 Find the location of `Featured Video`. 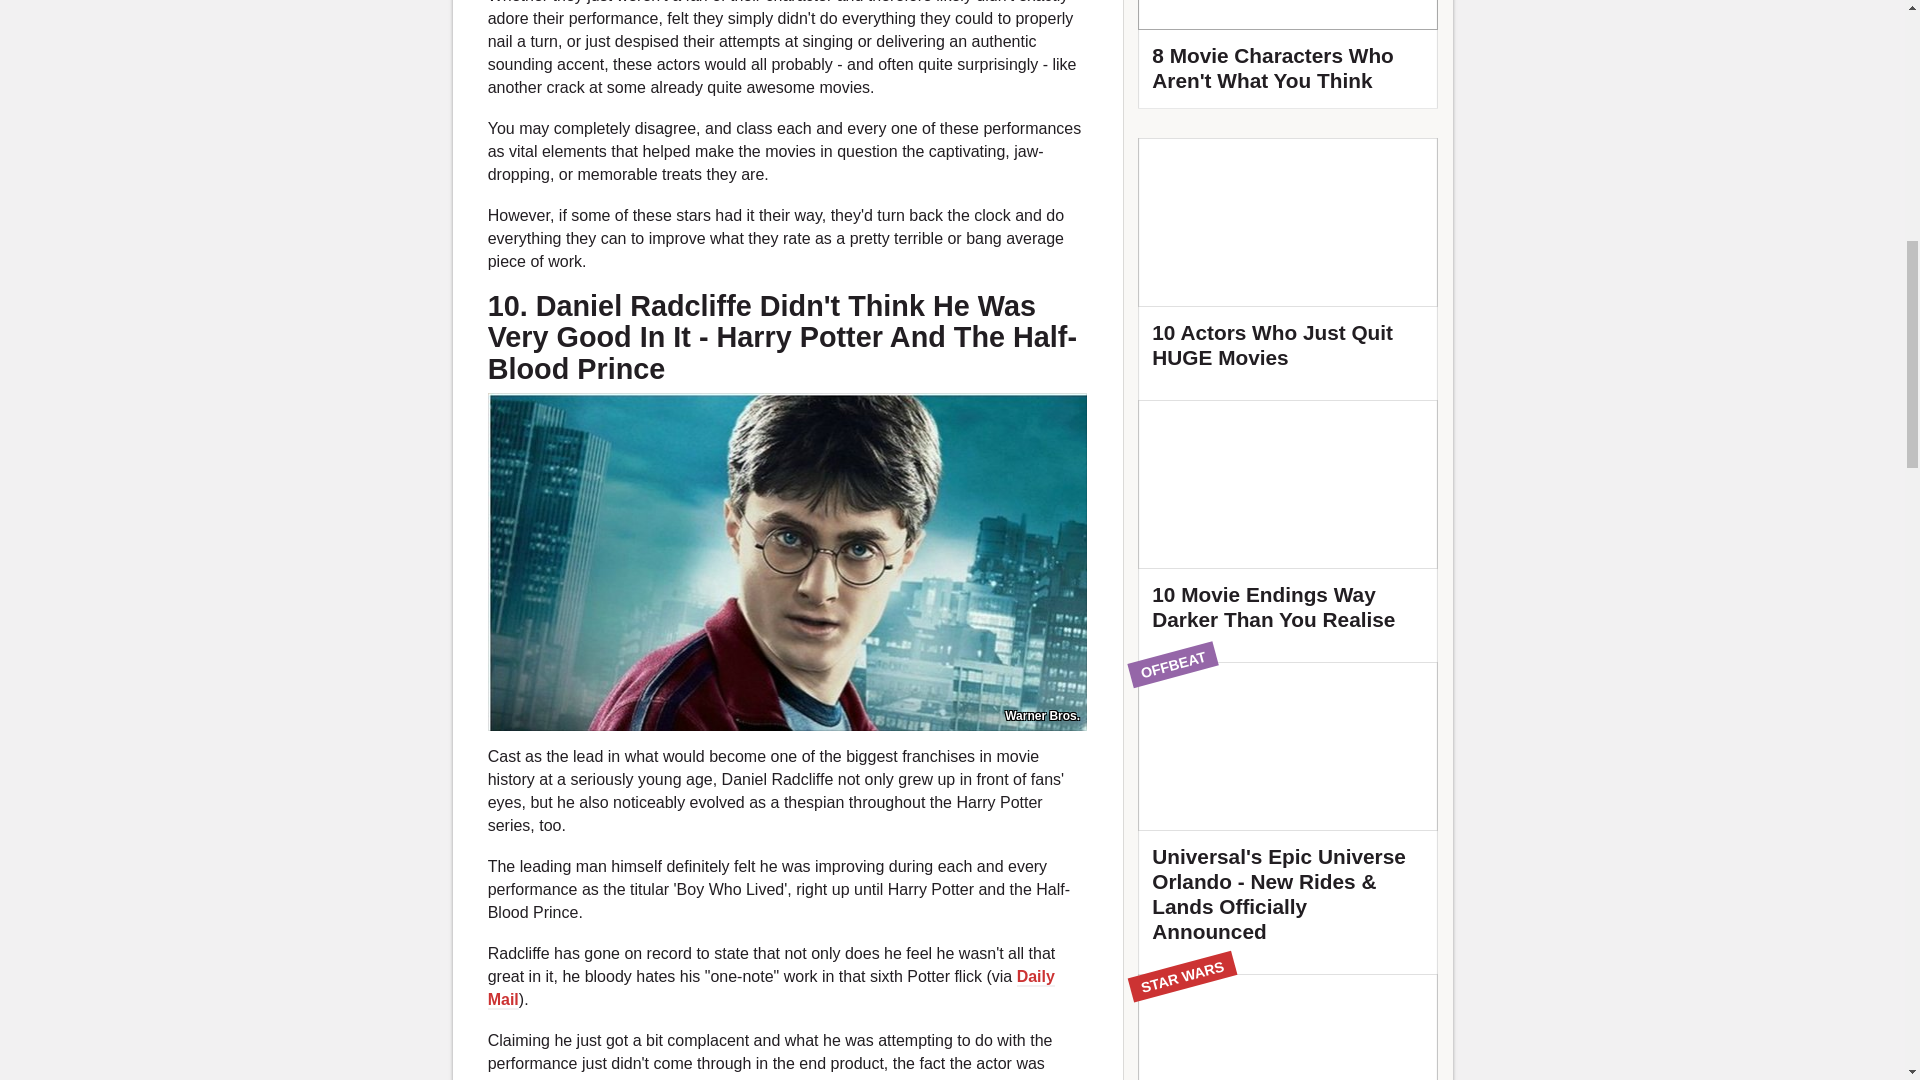

Featured Video is located at coordinates (1288, 54).